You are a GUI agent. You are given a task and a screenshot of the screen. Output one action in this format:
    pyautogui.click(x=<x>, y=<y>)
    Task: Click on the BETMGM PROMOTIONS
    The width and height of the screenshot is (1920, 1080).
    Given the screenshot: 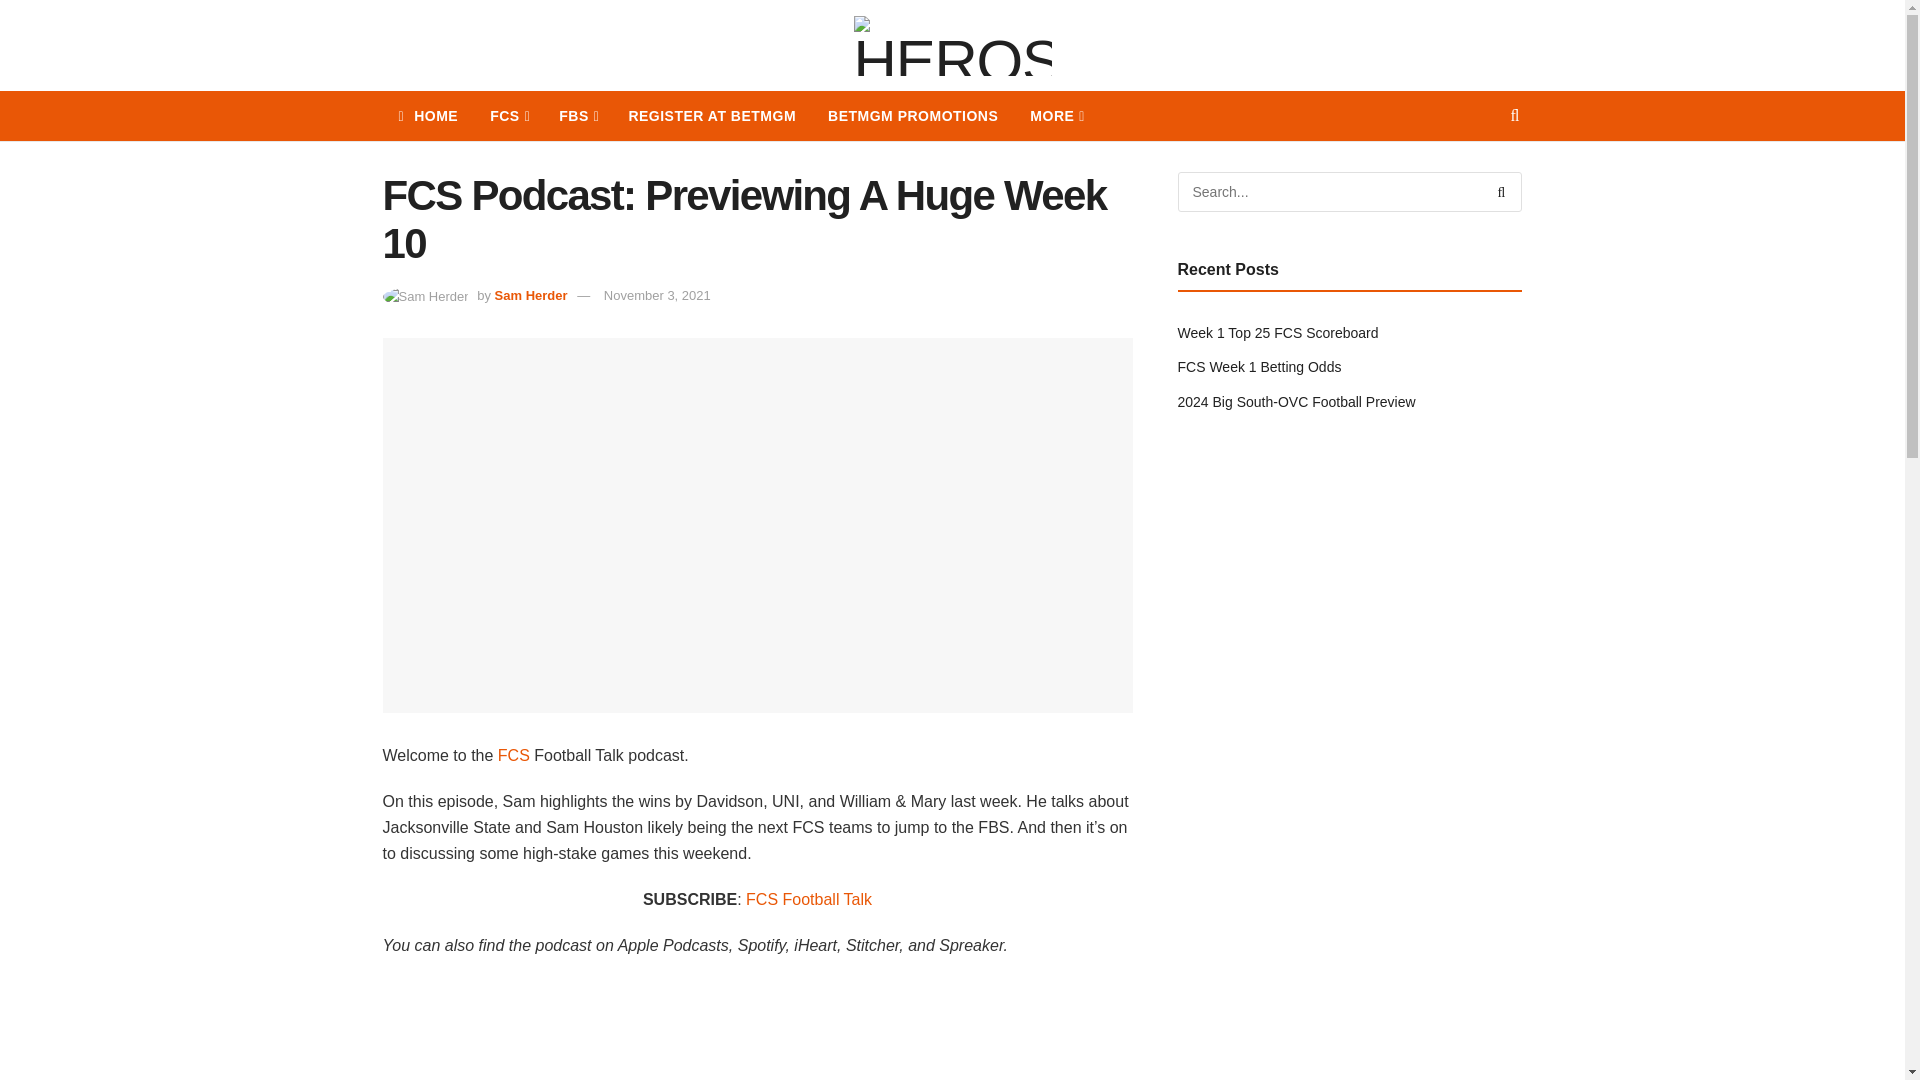 What is the action you would take?
    pyautogui.click(x=912, y=116)
    